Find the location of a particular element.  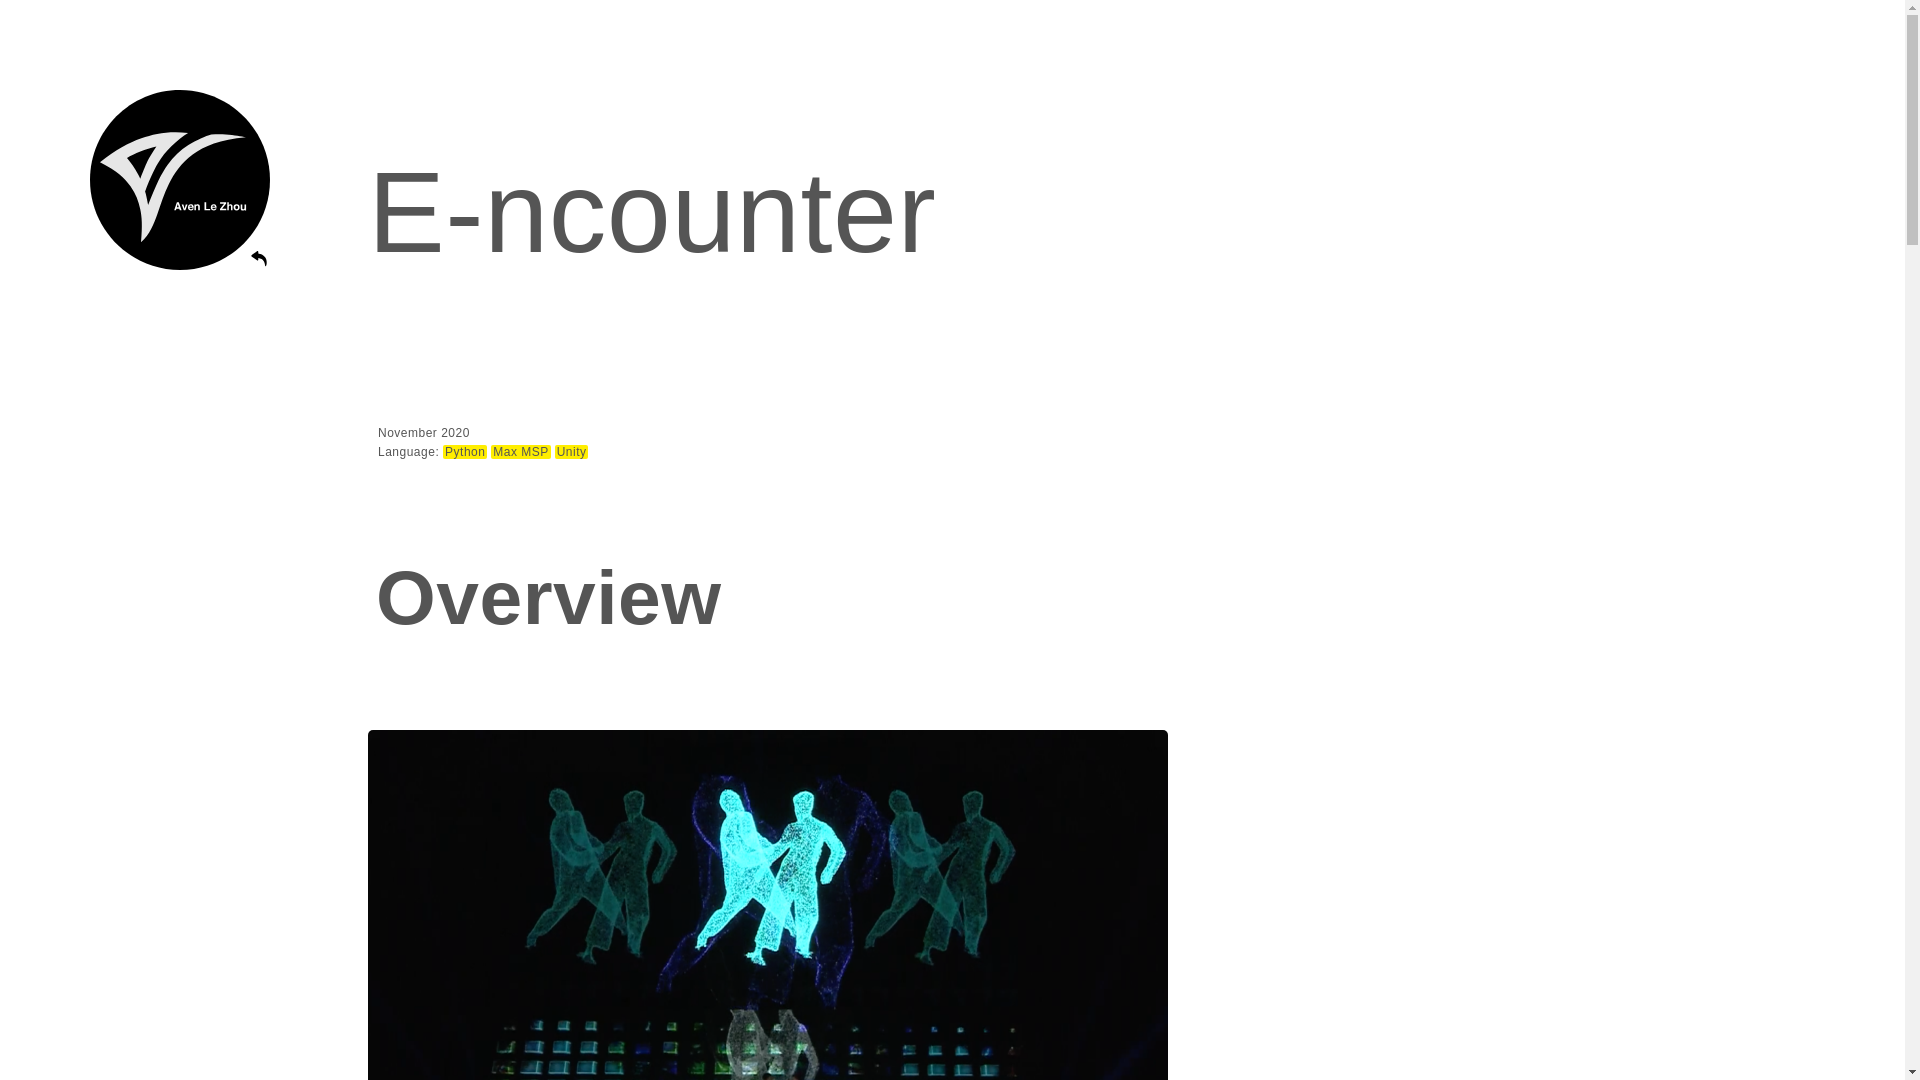

Unity is located at coordinates (572, 452).